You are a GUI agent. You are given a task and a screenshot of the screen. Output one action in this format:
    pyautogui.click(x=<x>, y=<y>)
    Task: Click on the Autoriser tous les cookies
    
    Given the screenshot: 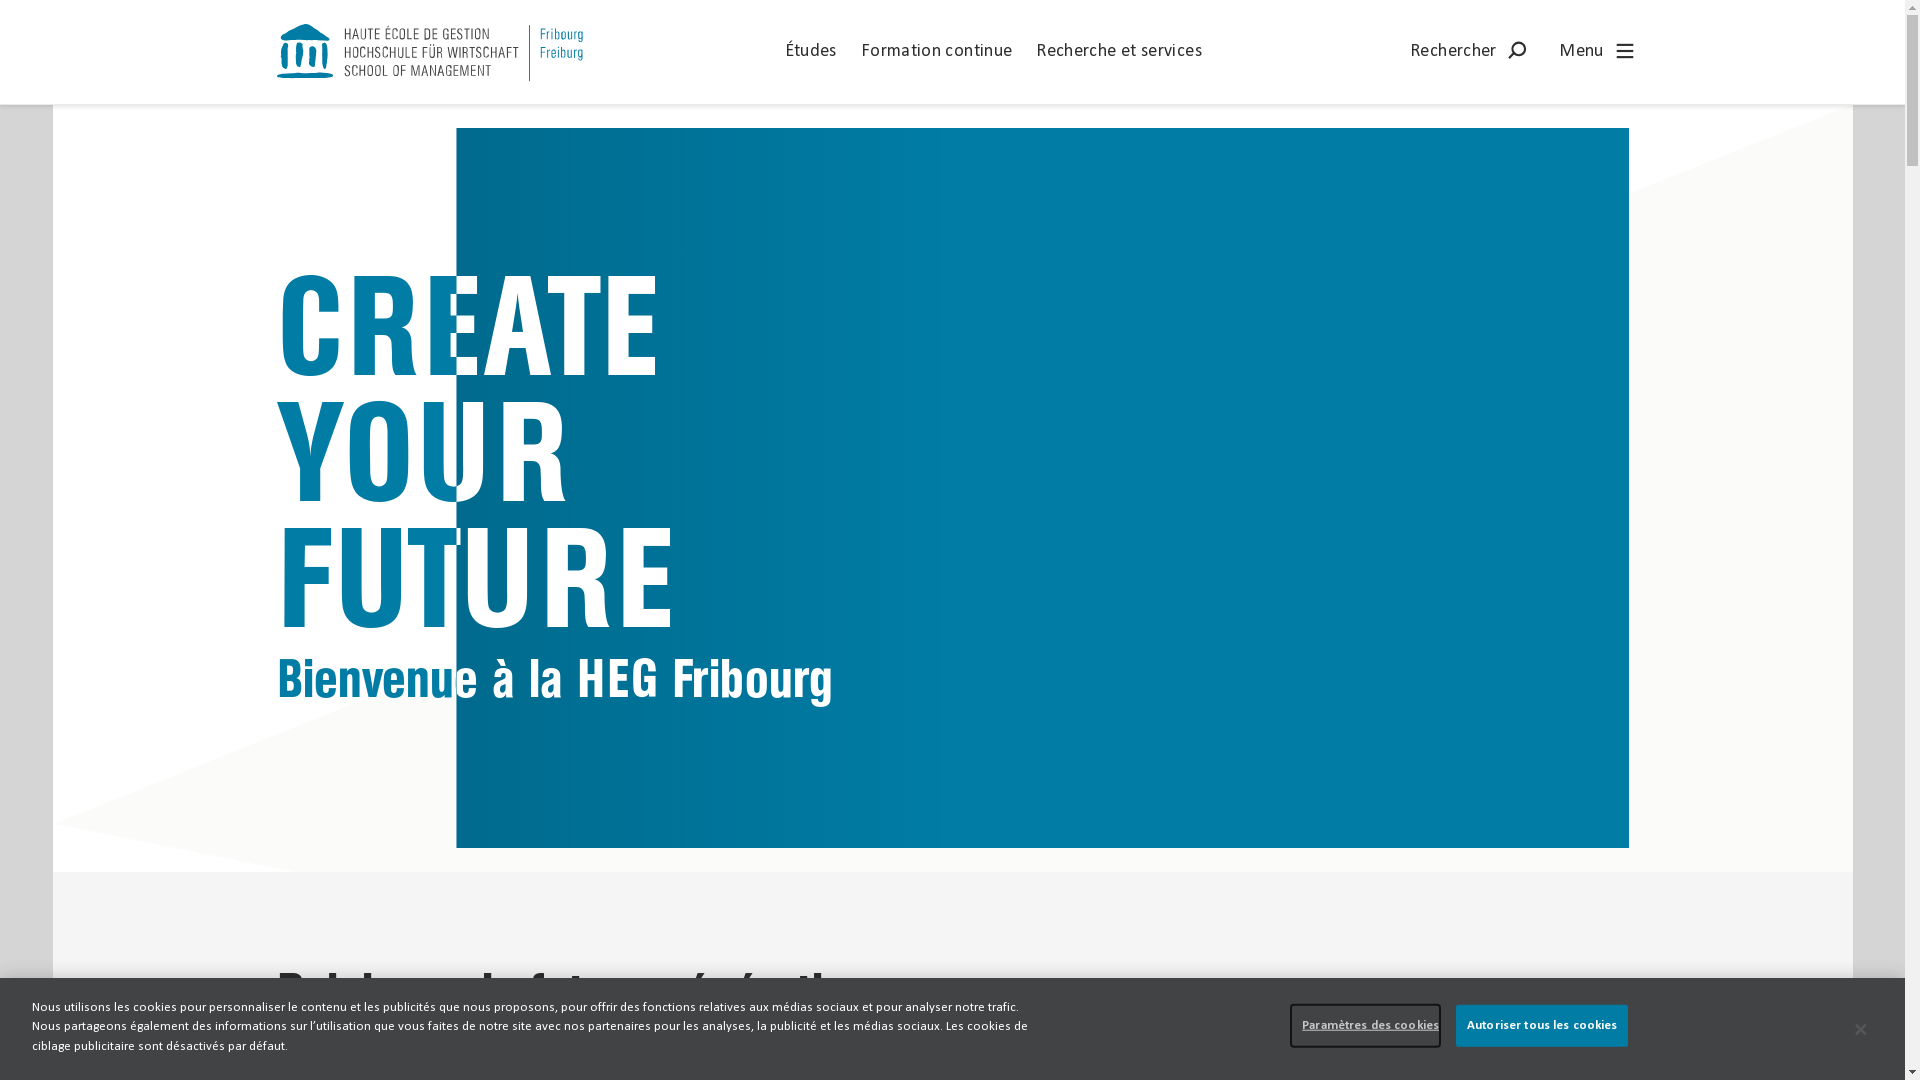 What is the action you would take?
    pyautogui.click(x=1542, y=1026)
    